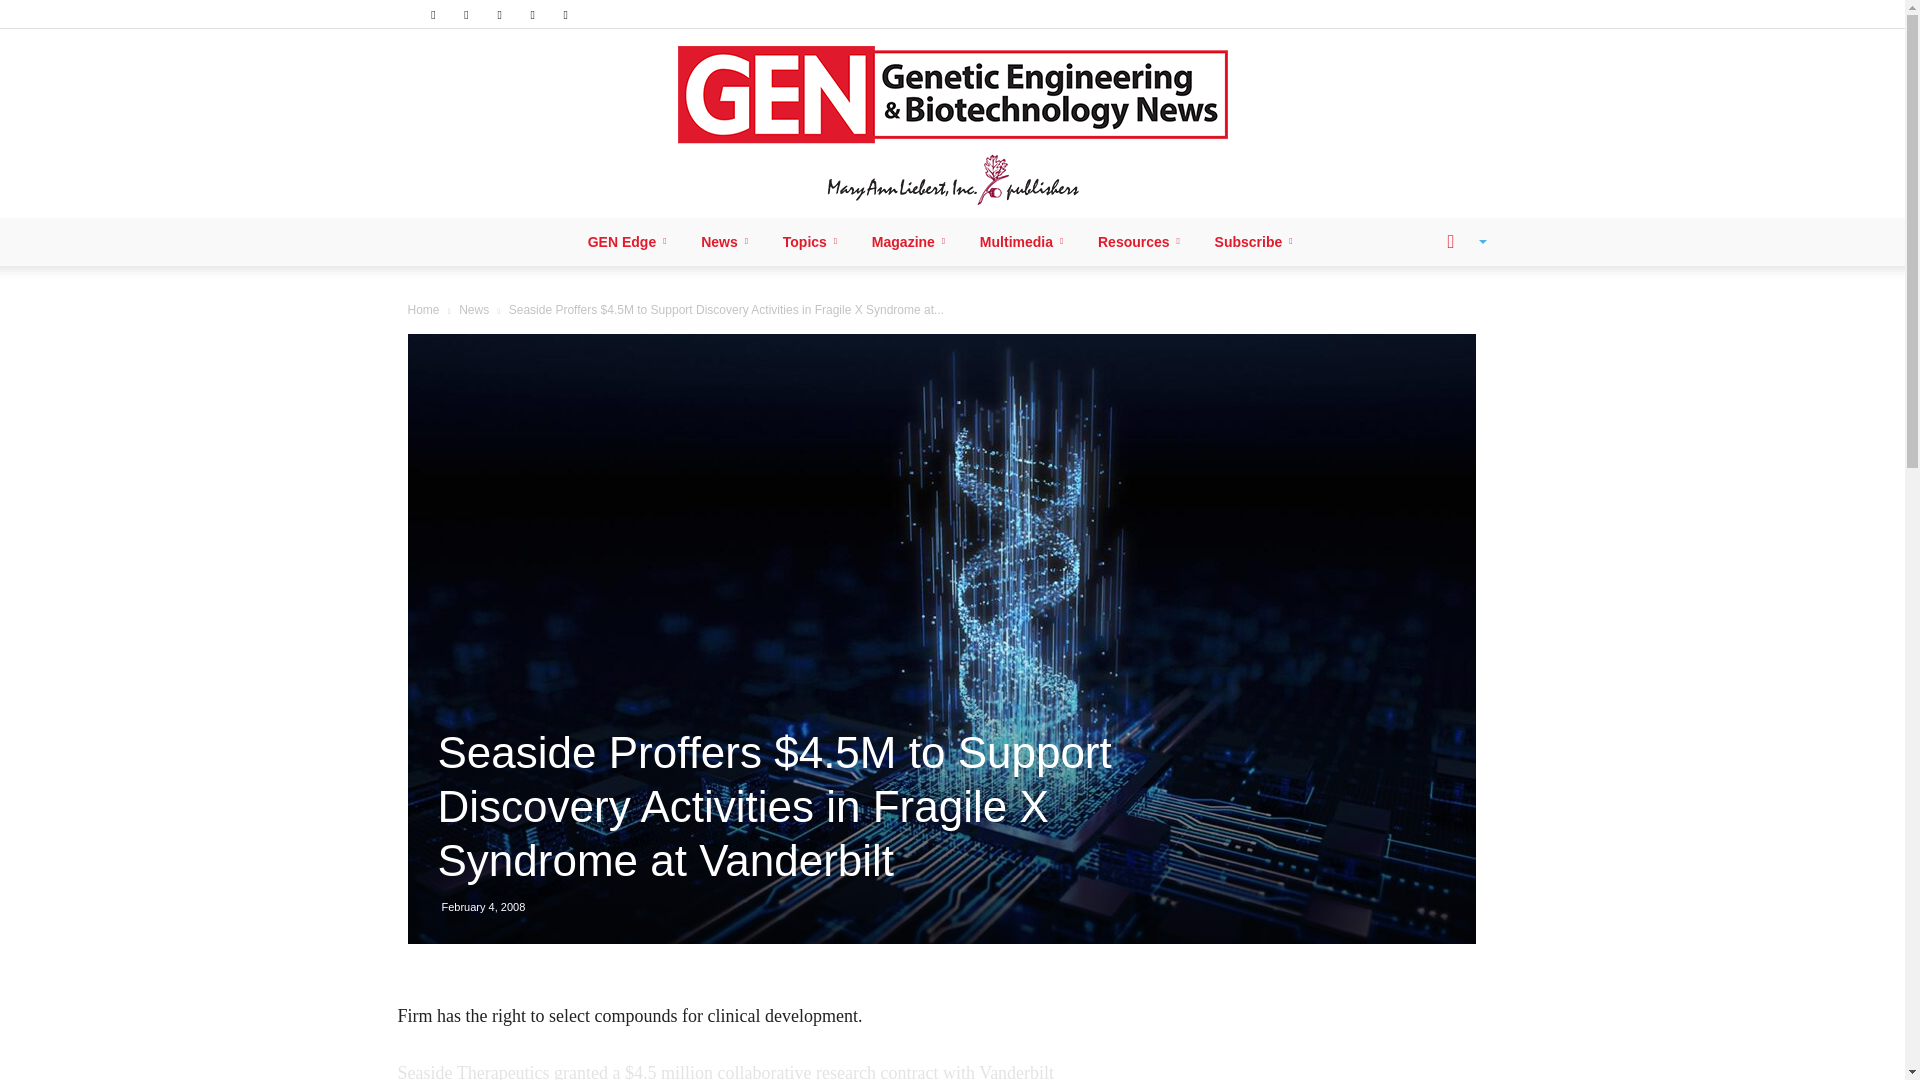 The width and height of the screenshot is (1920, 1080). What do you see at coordinates (566, 14) in the screenshot?
I see `Youtube` at bounding box center [566, 14].